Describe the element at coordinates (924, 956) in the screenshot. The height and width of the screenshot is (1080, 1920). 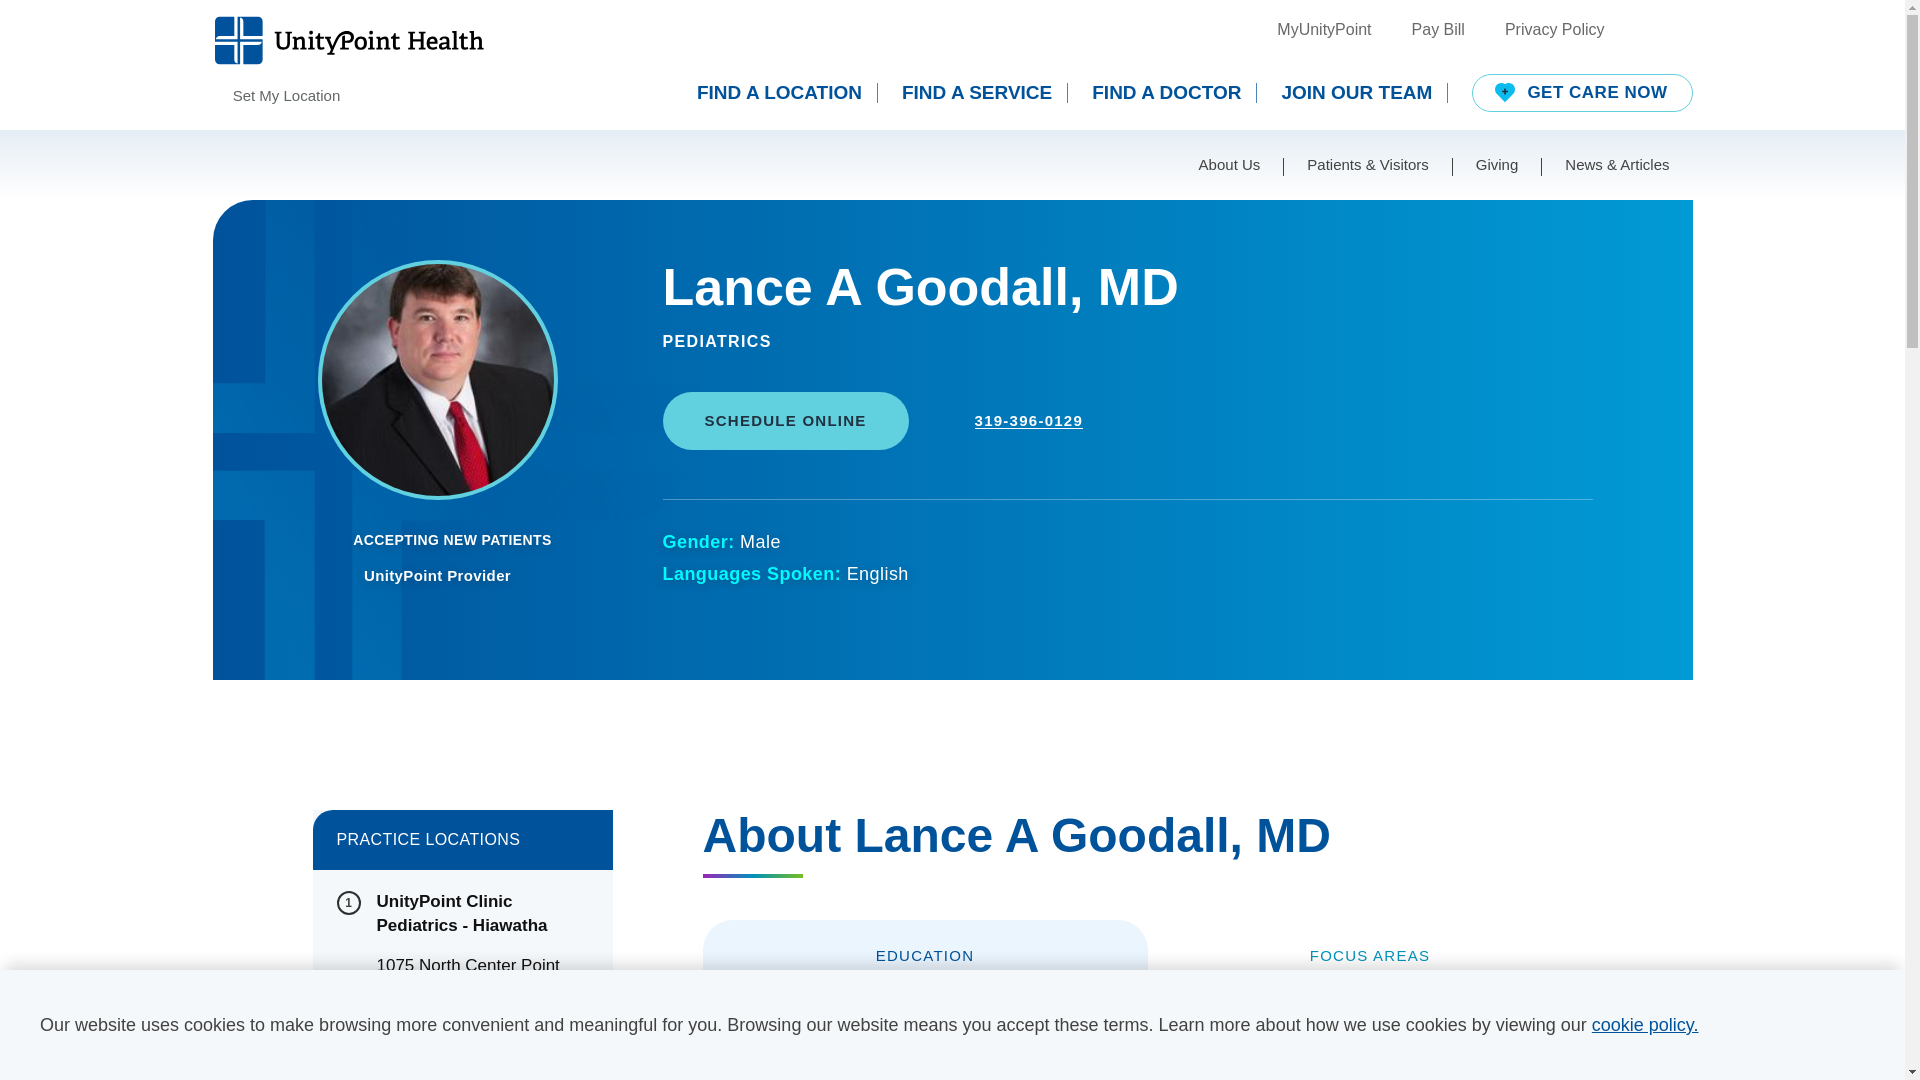
I see `EDUCATION` at that location.